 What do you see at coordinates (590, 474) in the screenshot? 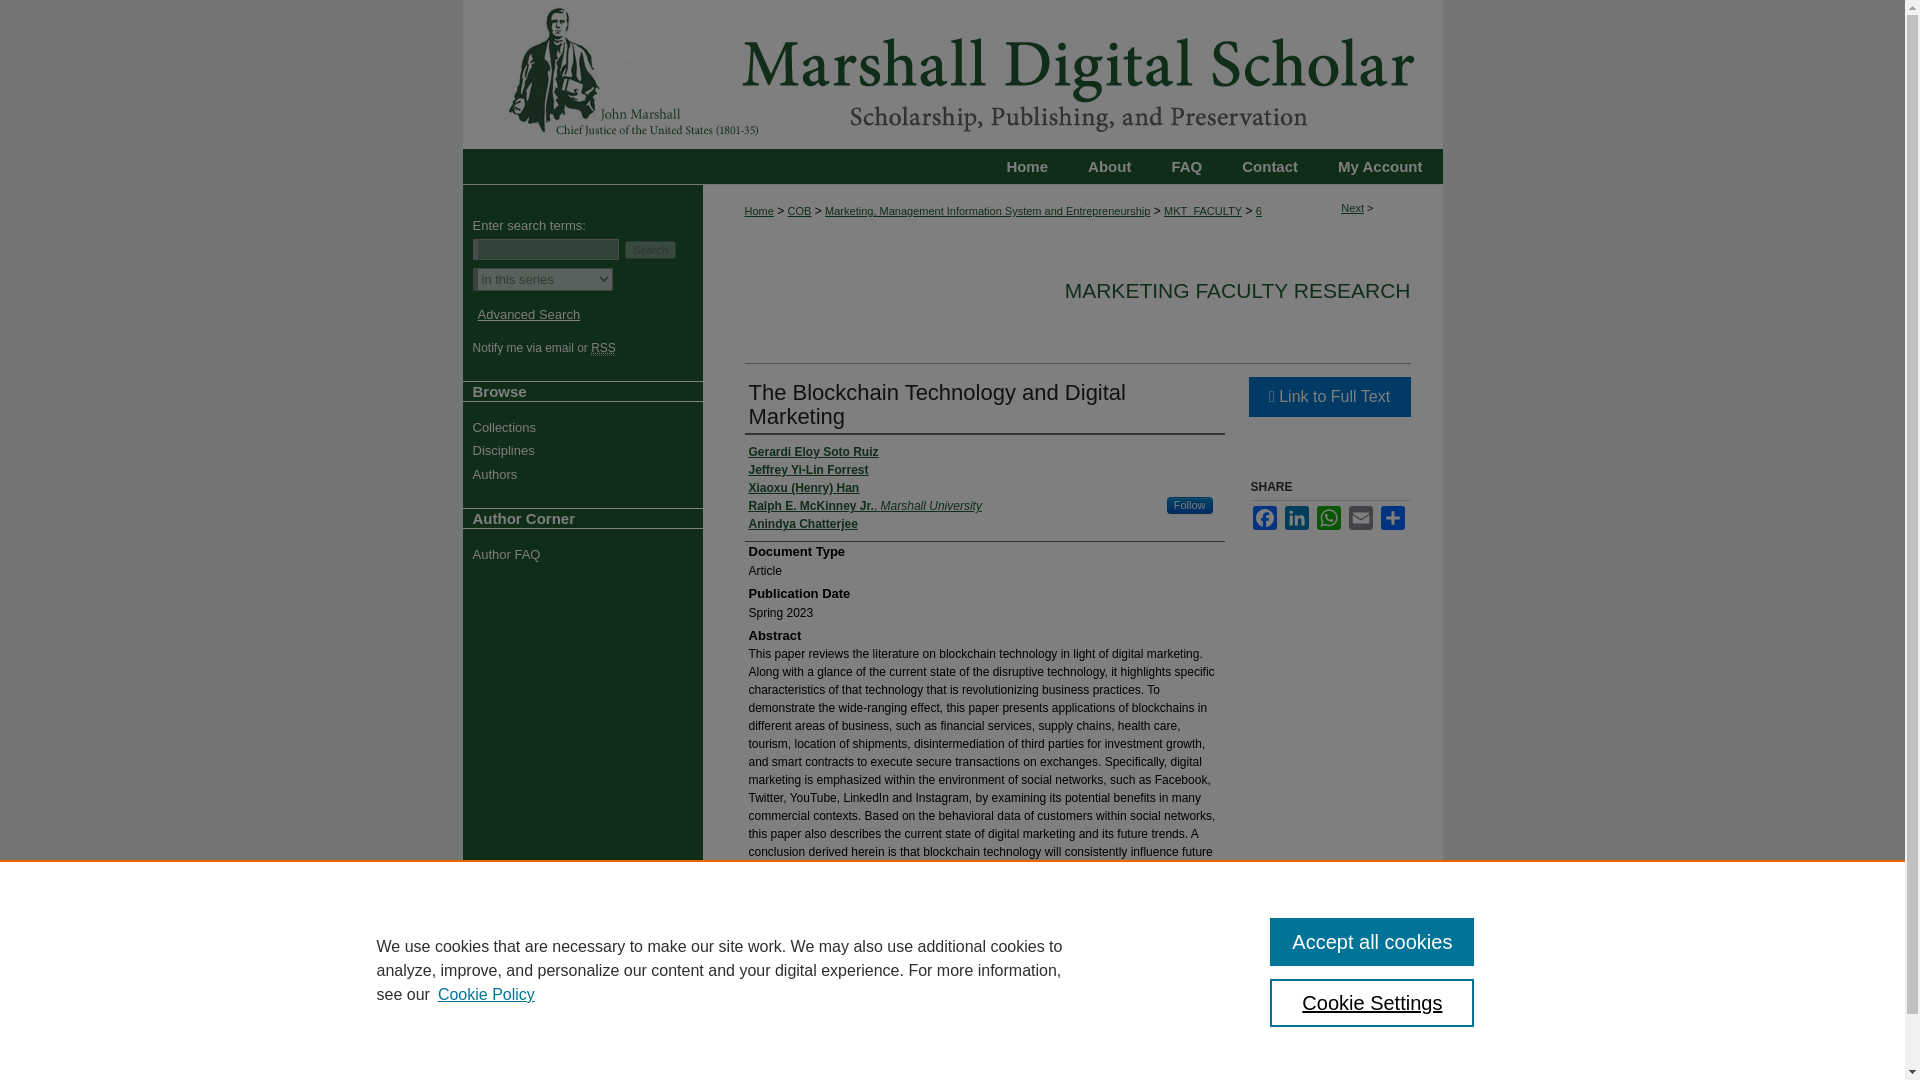
I see `Authors` at bounding box center [590, 474].